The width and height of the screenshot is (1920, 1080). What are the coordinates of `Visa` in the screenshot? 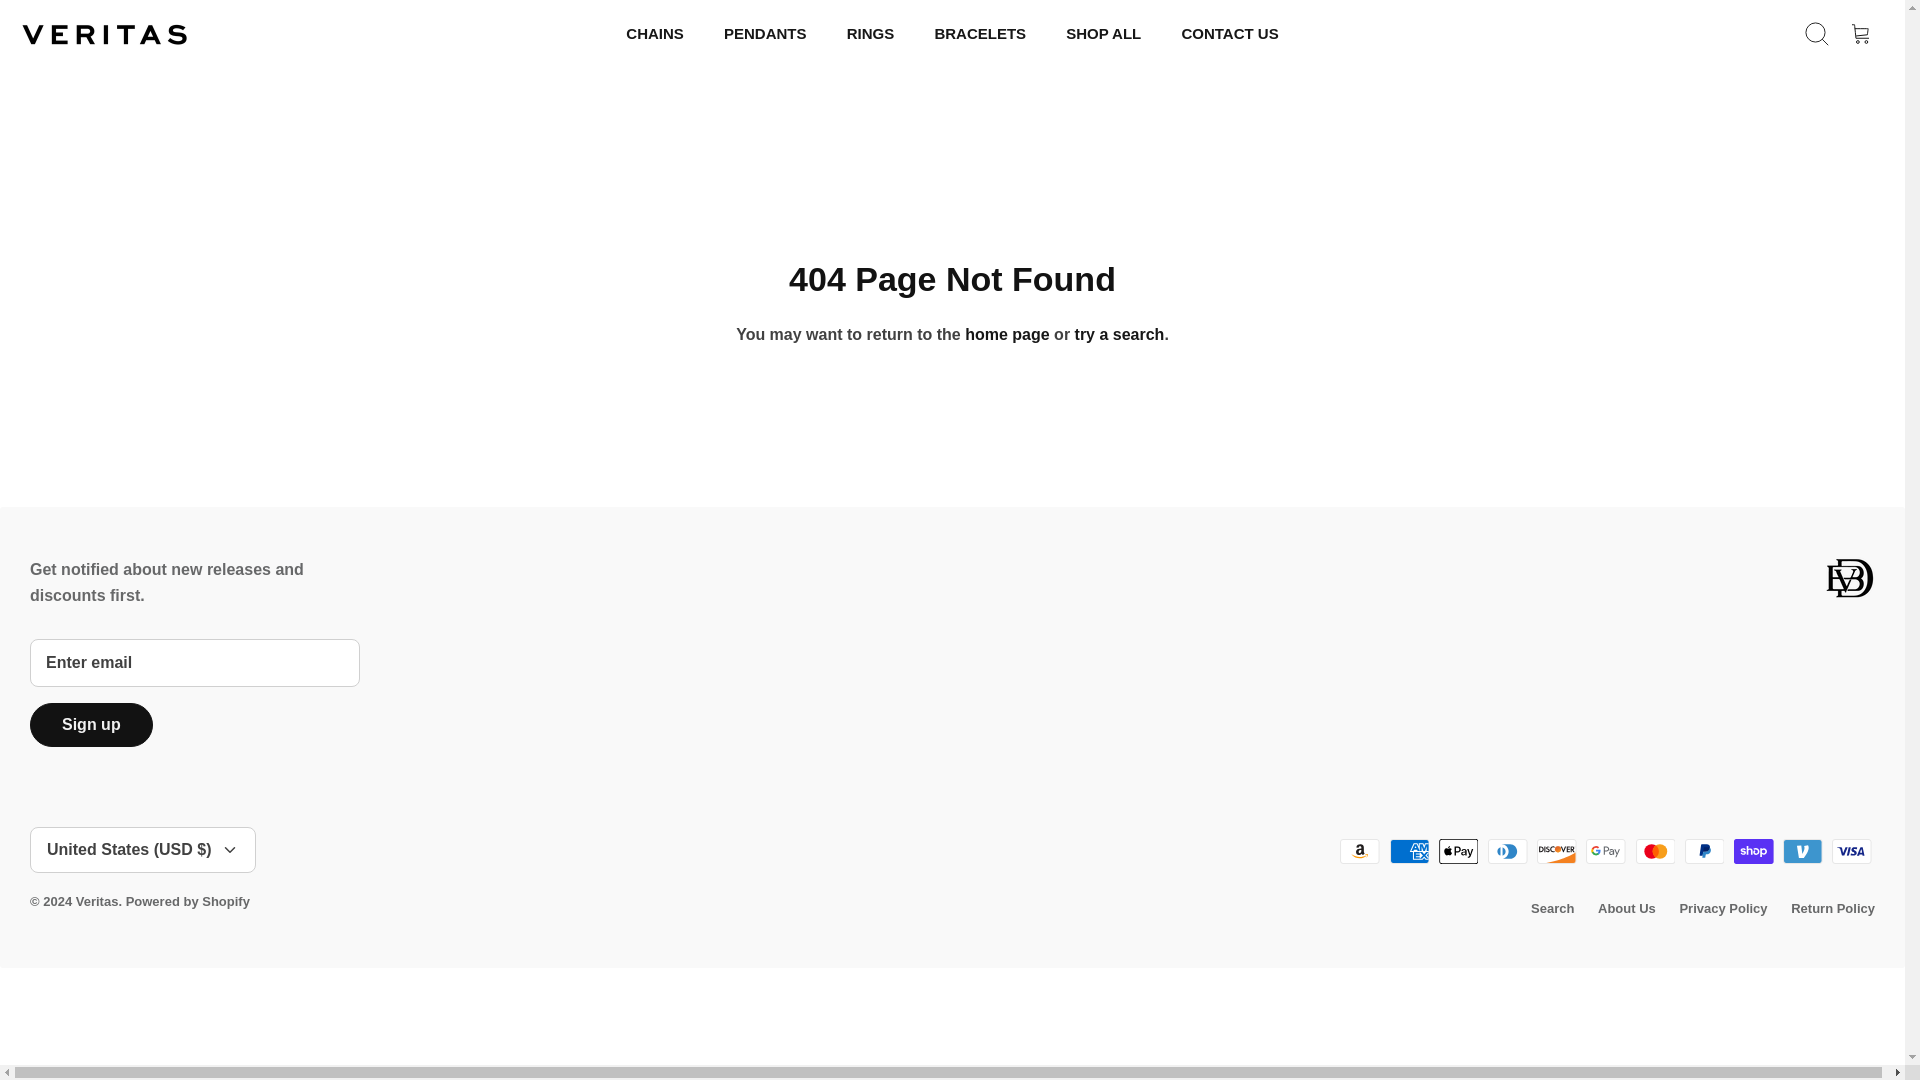 It's located at (1852, 852).